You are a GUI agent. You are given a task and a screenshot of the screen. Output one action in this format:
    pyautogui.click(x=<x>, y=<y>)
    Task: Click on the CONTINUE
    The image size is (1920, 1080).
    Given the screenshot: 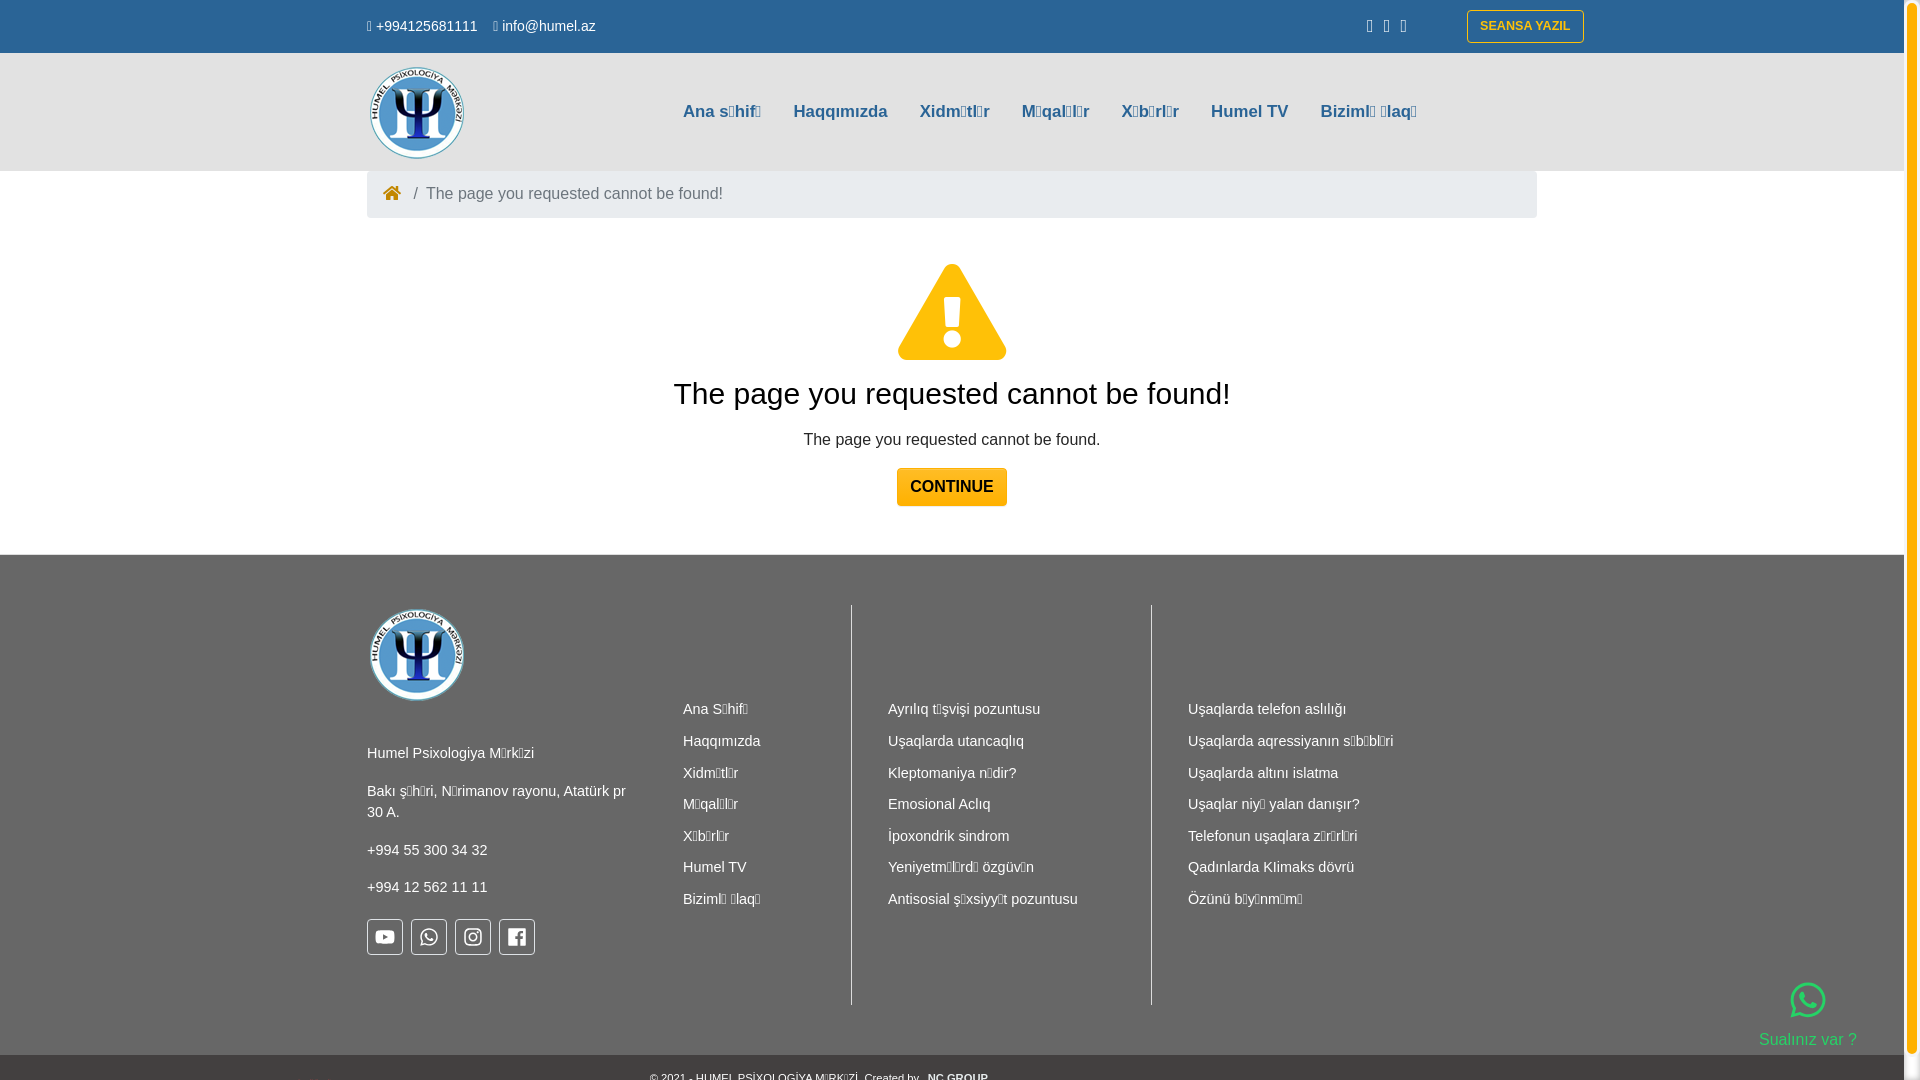 What is the action you would take?
    pyautogui.click(x=952, y=487)
    